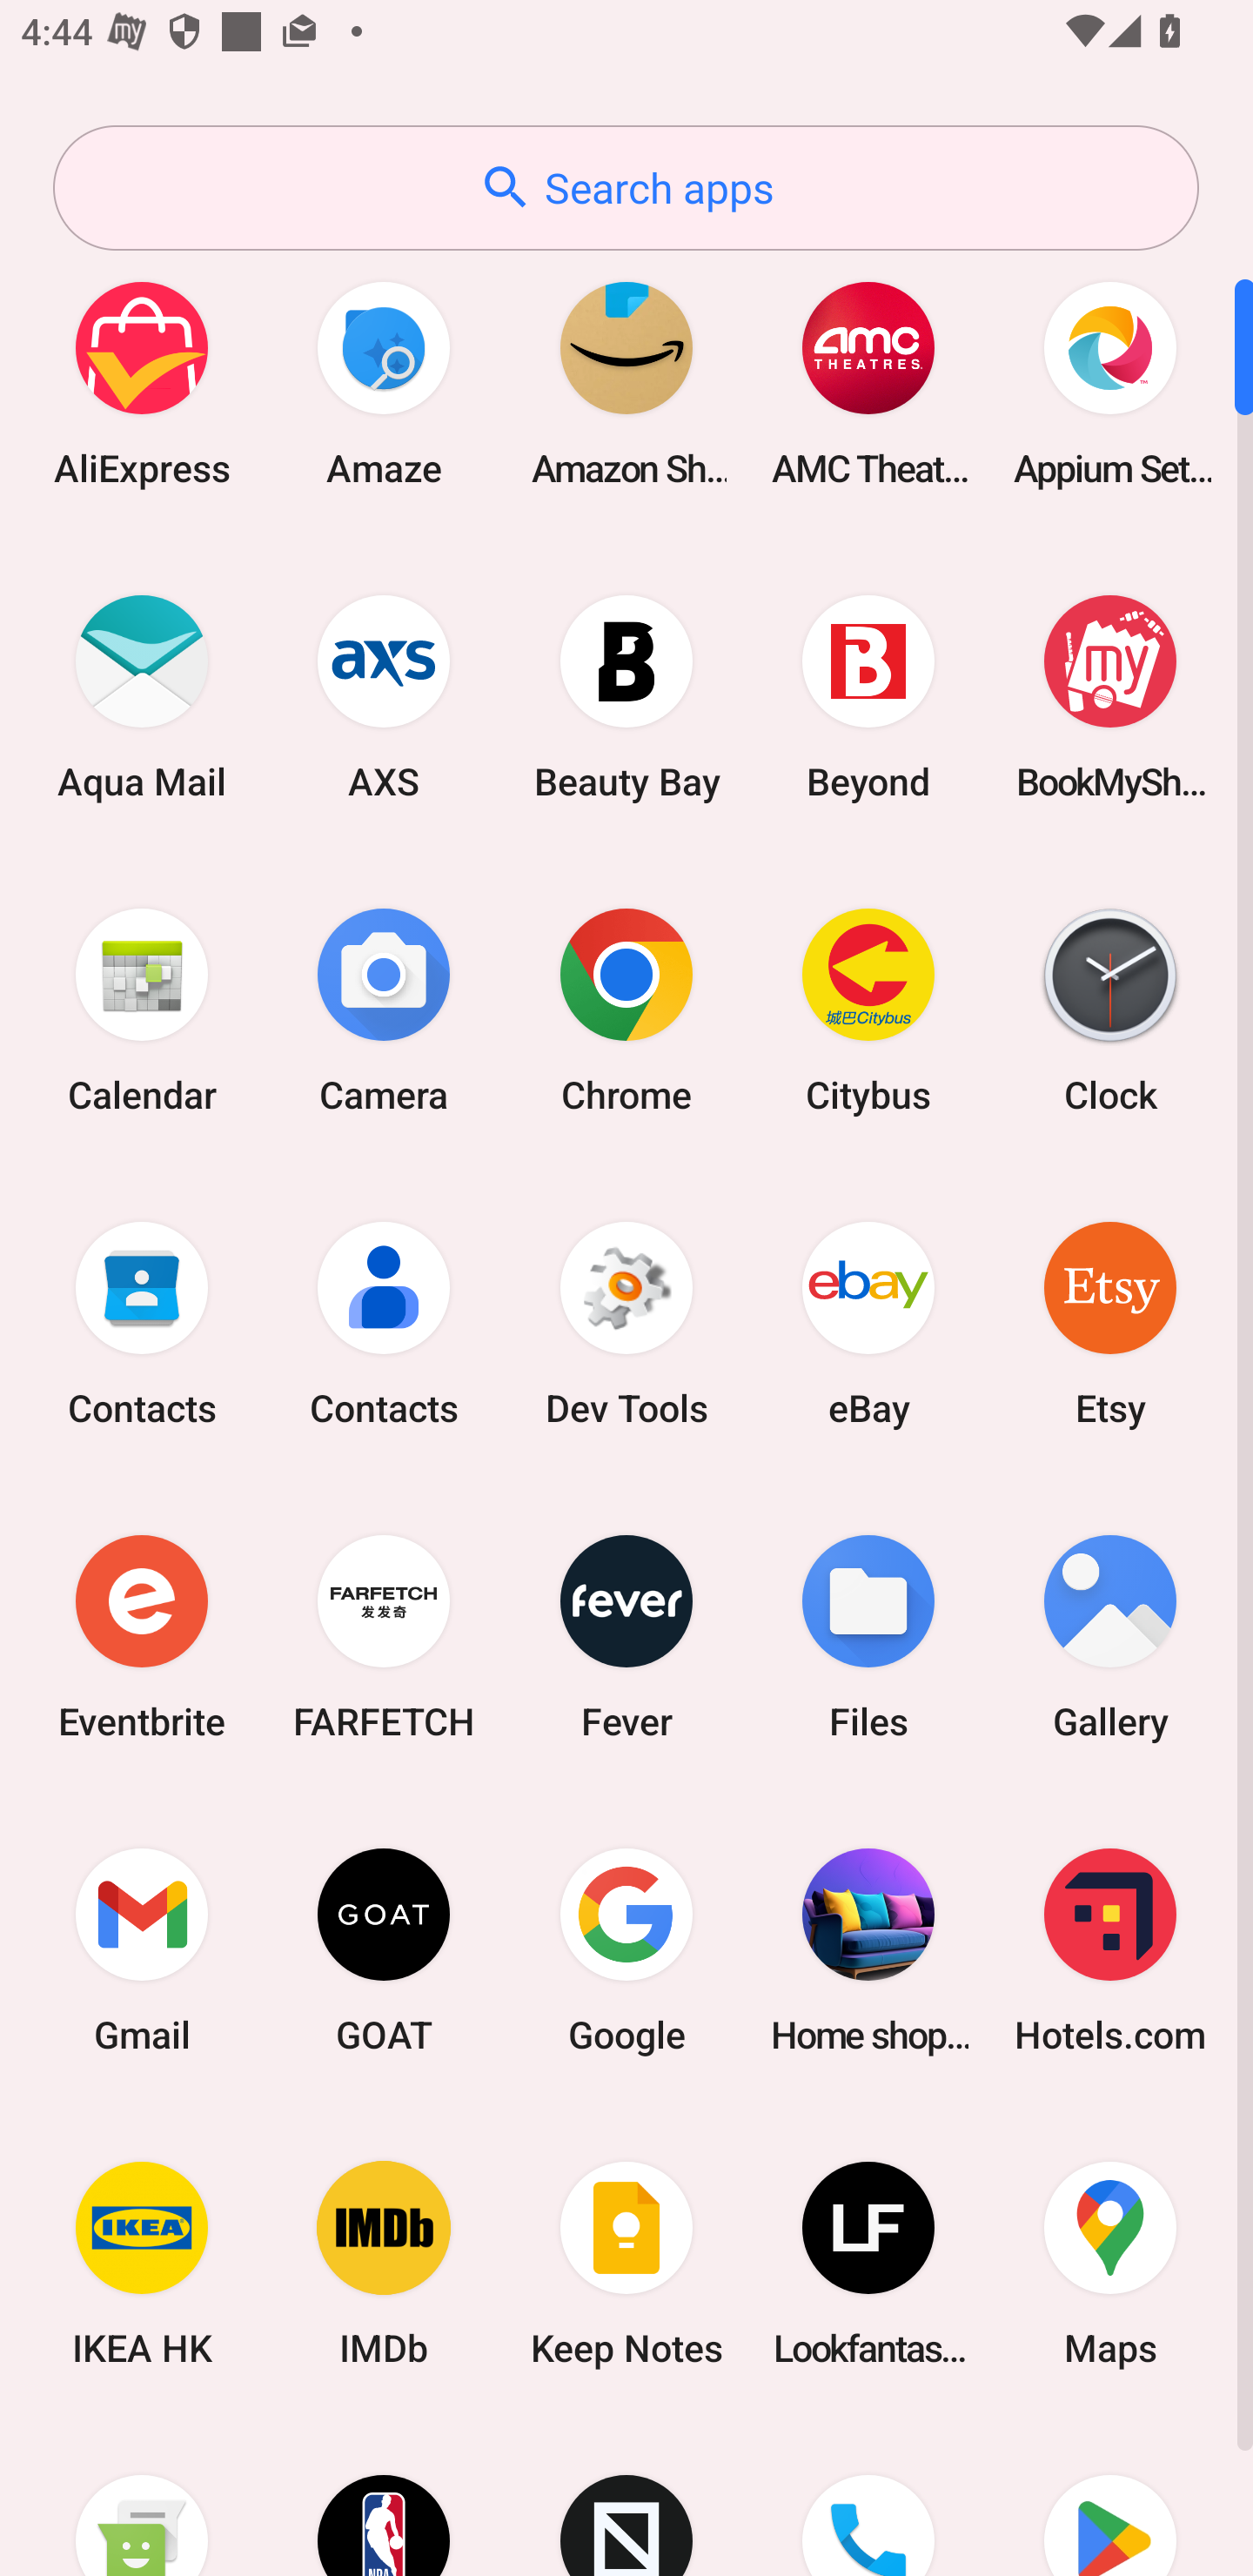  Describe the element at coordinates (626, 1323) in the screenshot. I see `Dev Tools` at that location.